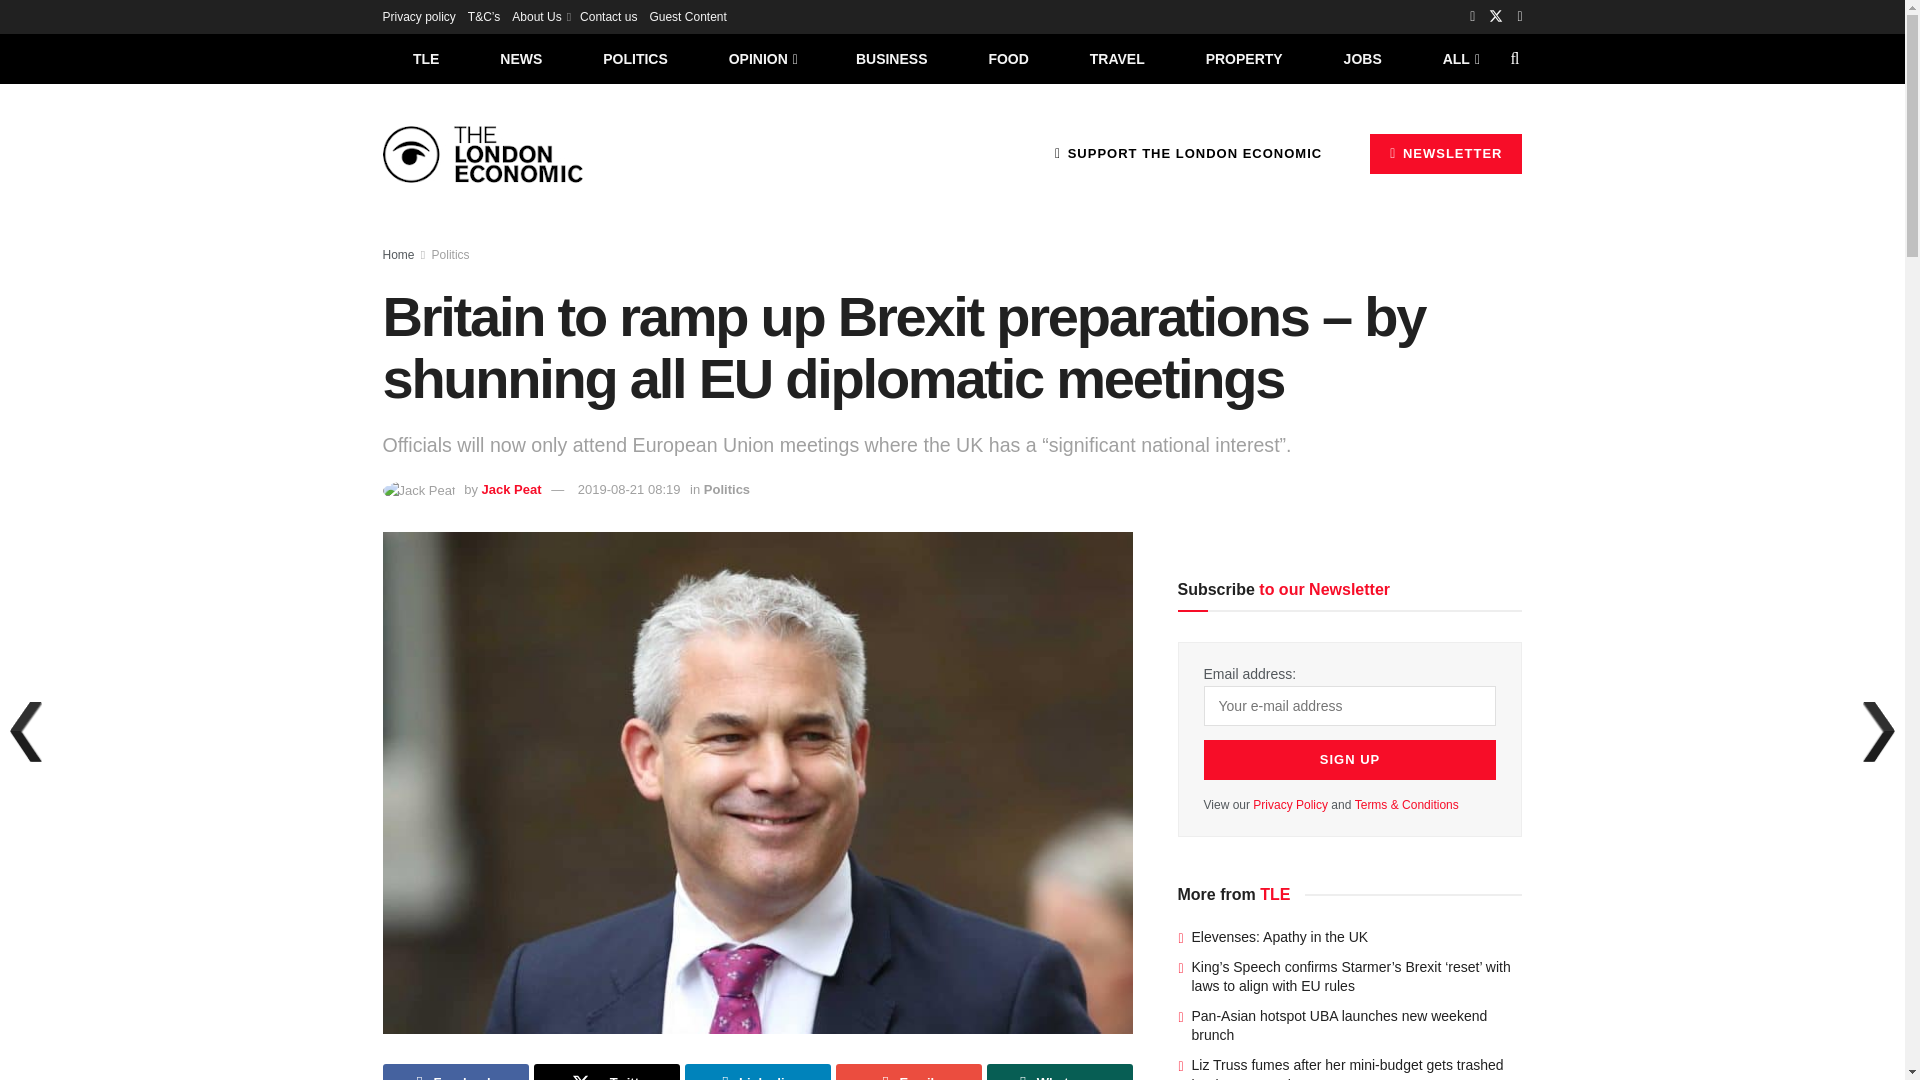  Describe the element at coordinates (1350, 759) in the screenshot. I see `Sign up` at that location.